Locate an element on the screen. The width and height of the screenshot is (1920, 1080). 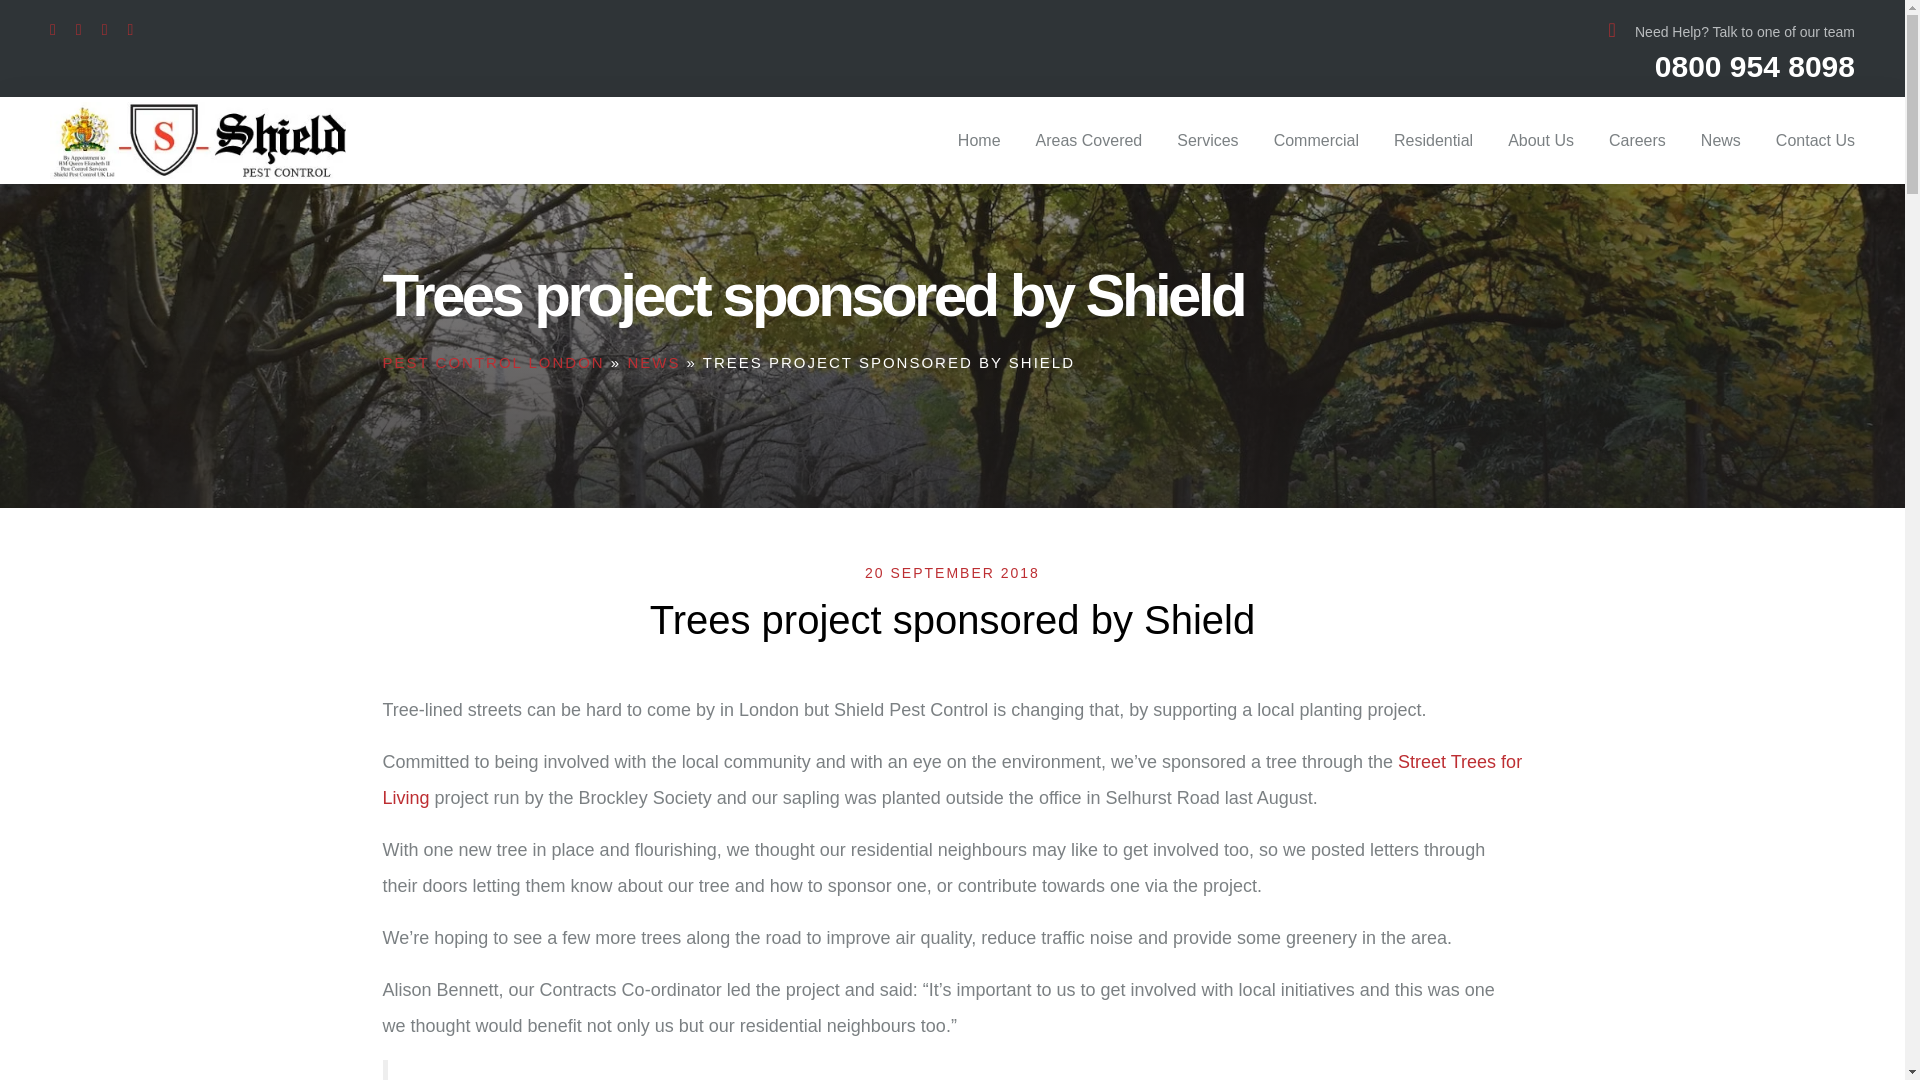
Commercial is located at coordinates (1316, 140).